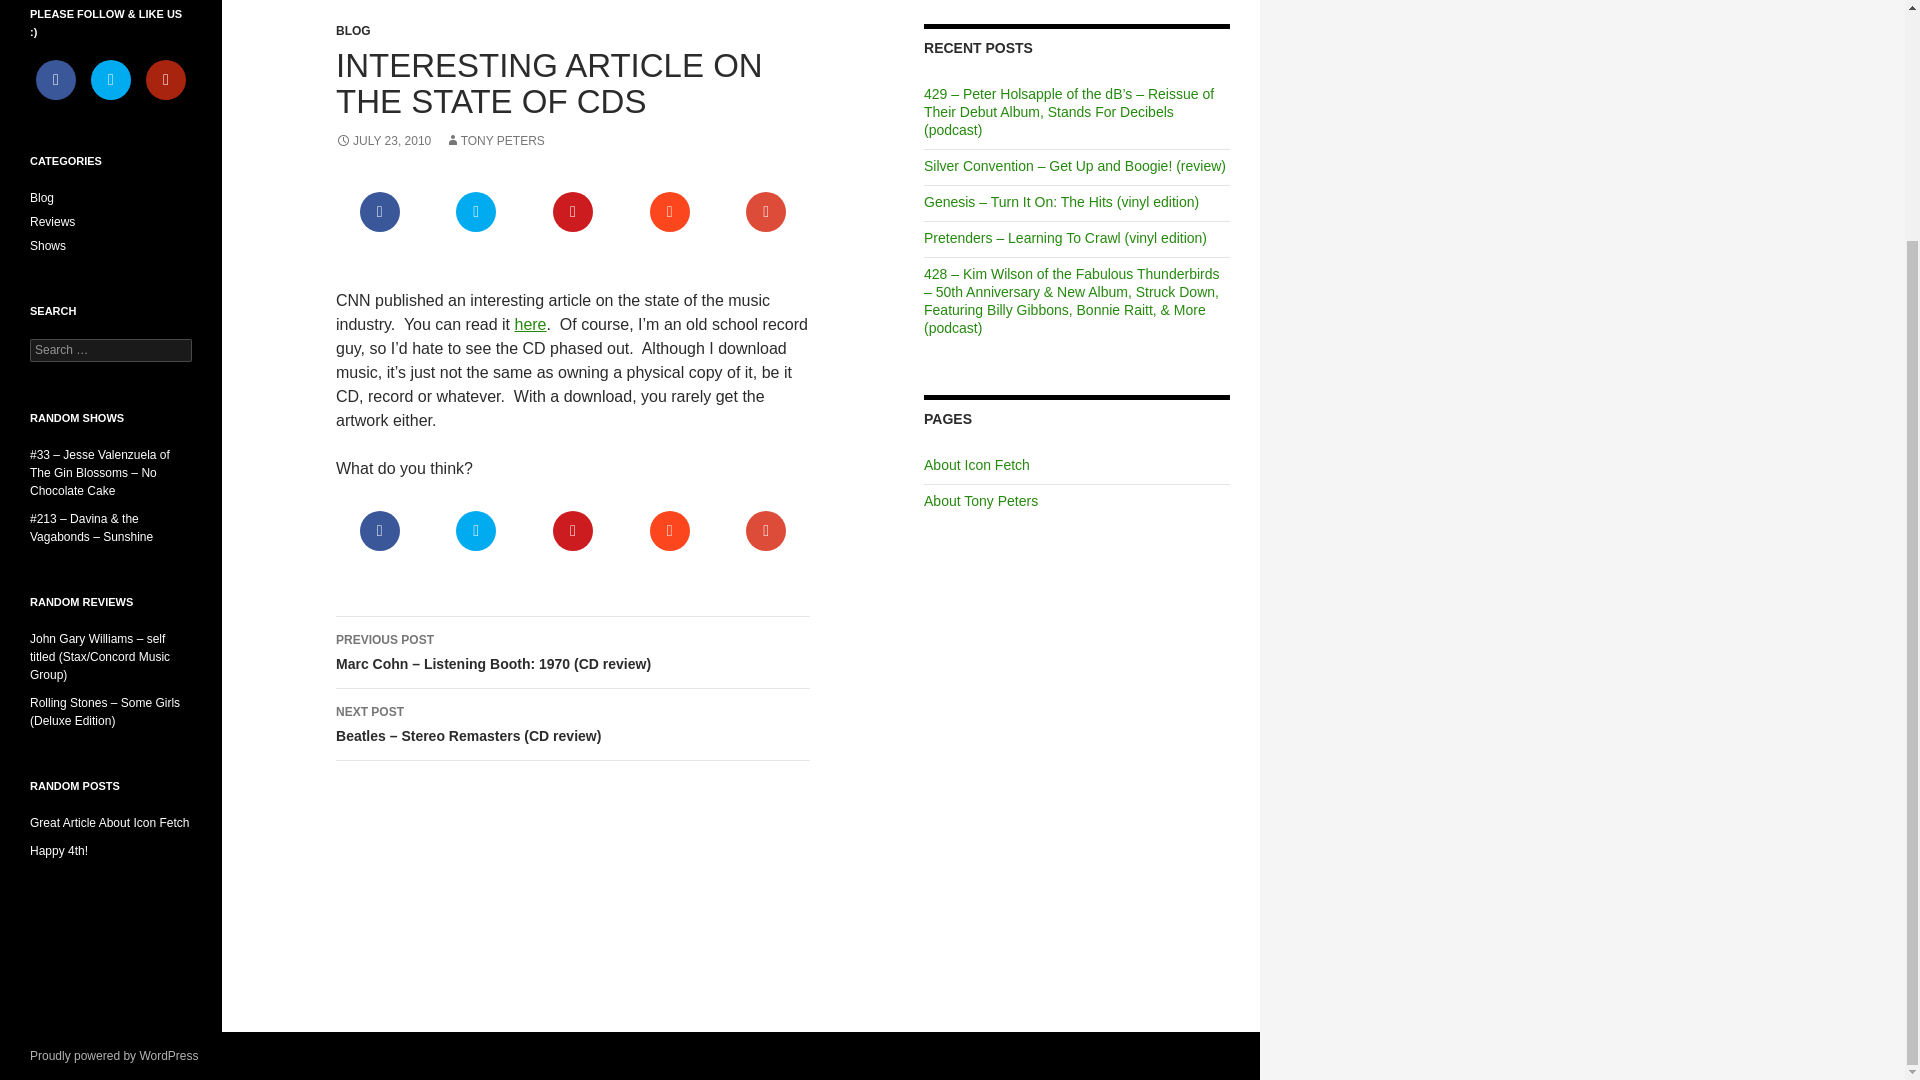  I want to click on Blog, so click(42, 198).